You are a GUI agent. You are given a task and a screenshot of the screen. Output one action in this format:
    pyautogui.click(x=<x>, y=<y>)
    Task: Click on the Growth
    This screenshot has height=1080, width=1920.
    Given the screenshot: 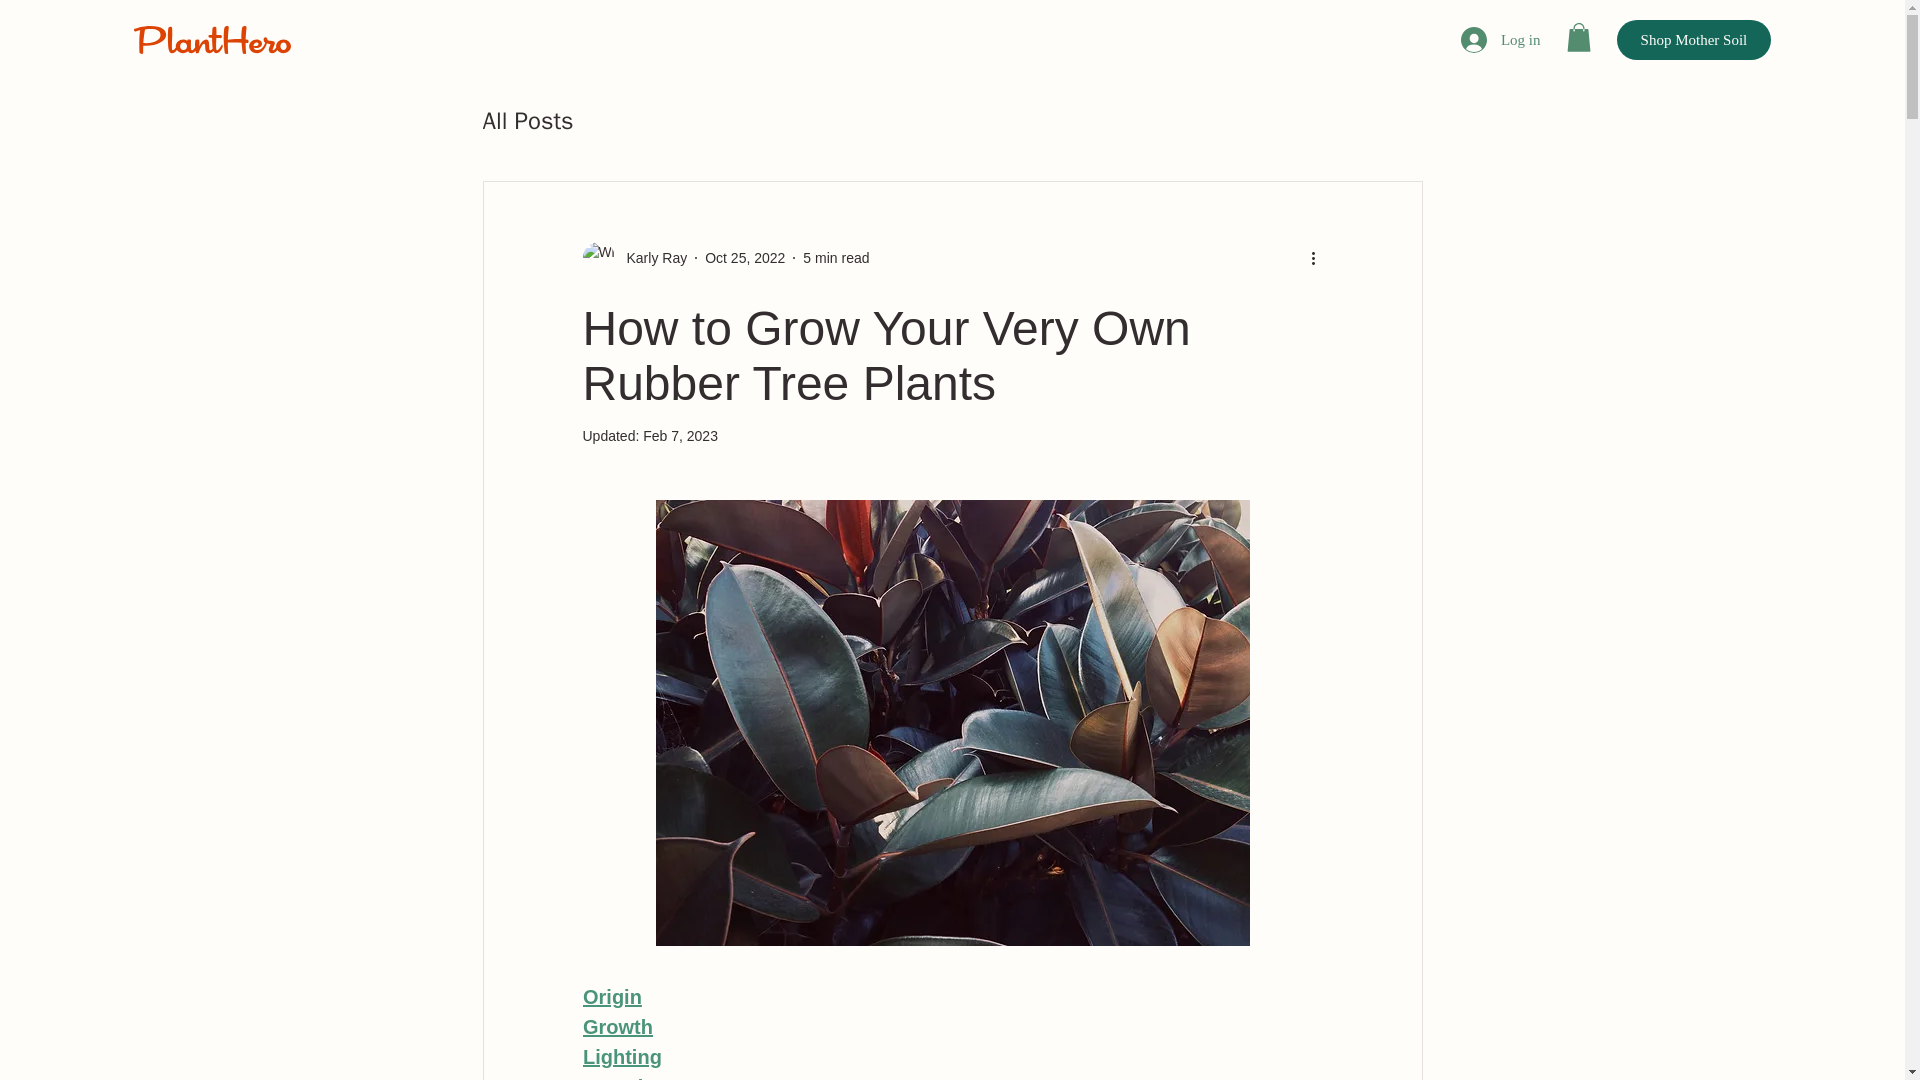 What is the action you would take?
    pyautogui.click(x=616, y=1028)
    